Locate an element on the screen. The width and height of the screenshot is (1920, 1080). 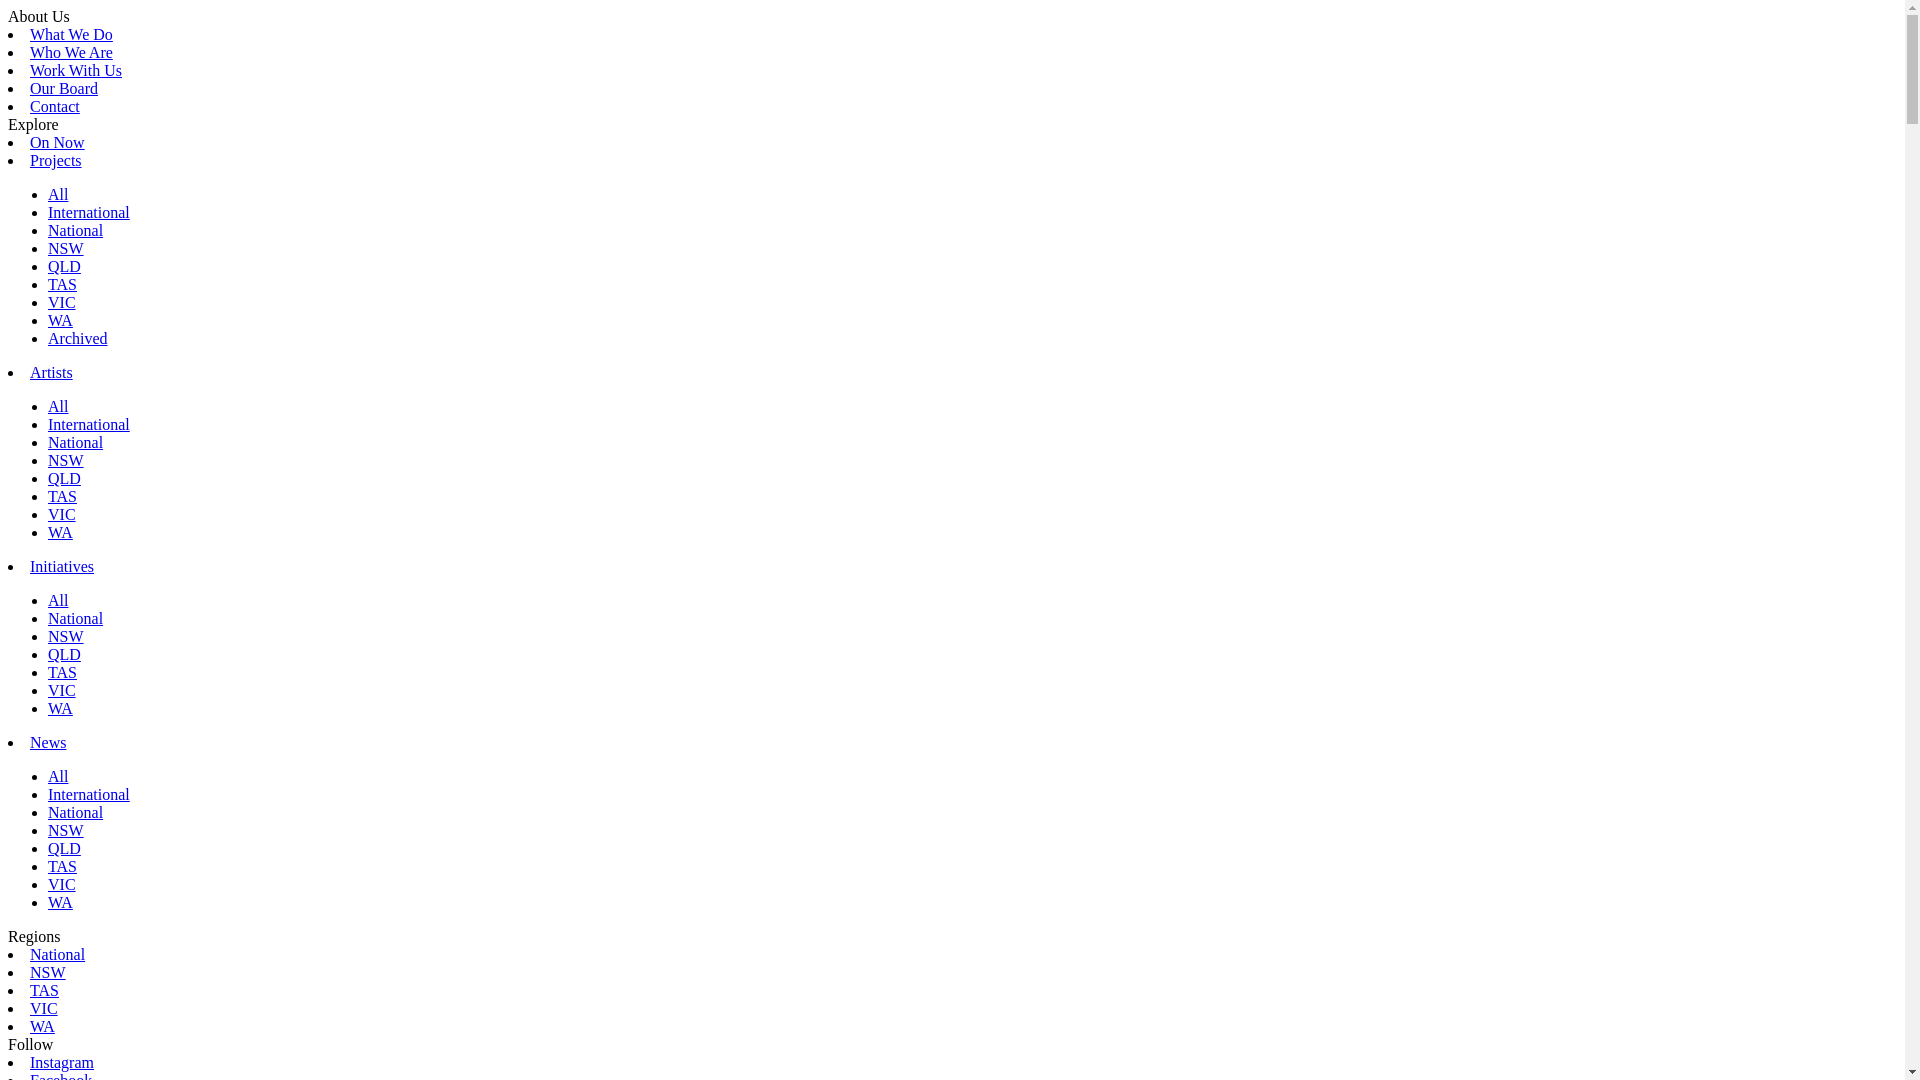
International is located at coordinates (89, 212).